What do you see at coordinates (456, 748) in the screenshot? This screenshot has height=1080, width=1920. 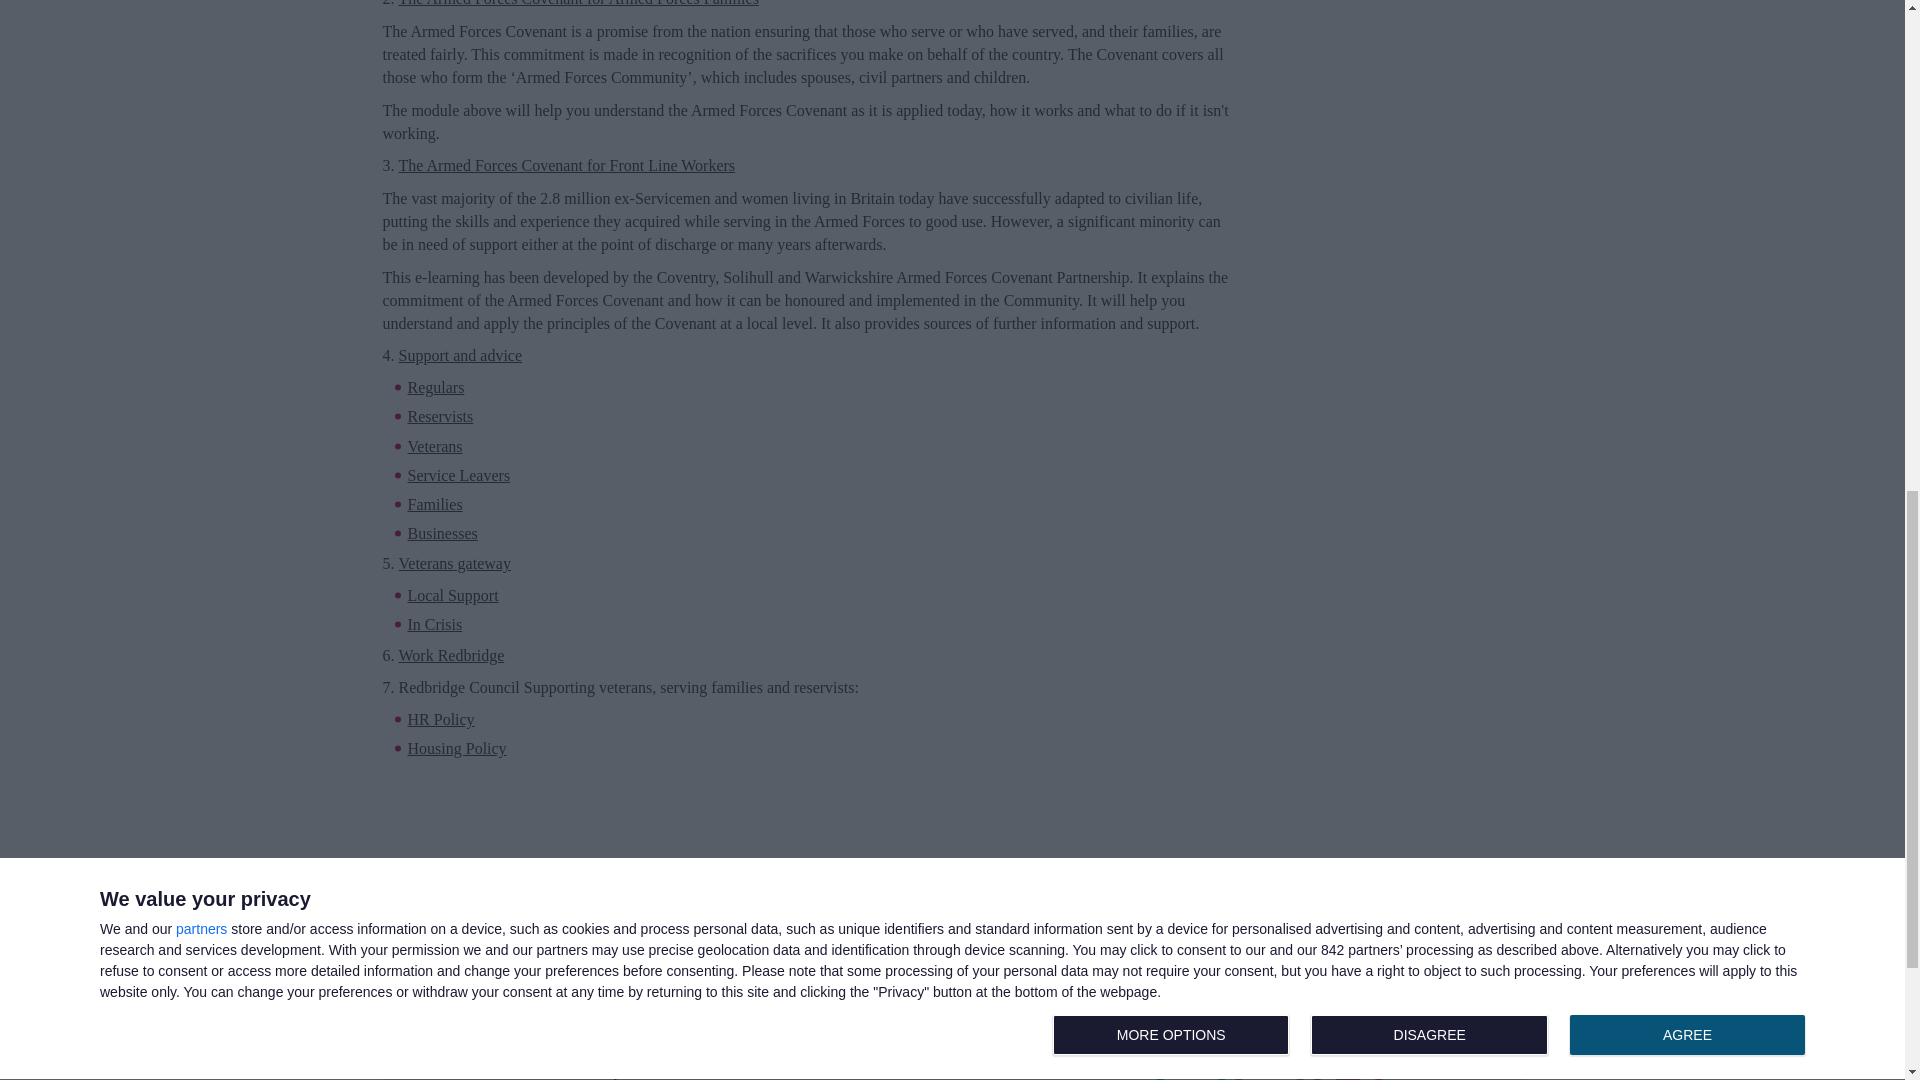 I see `Housing Policy` at bounding box center [456, 748].